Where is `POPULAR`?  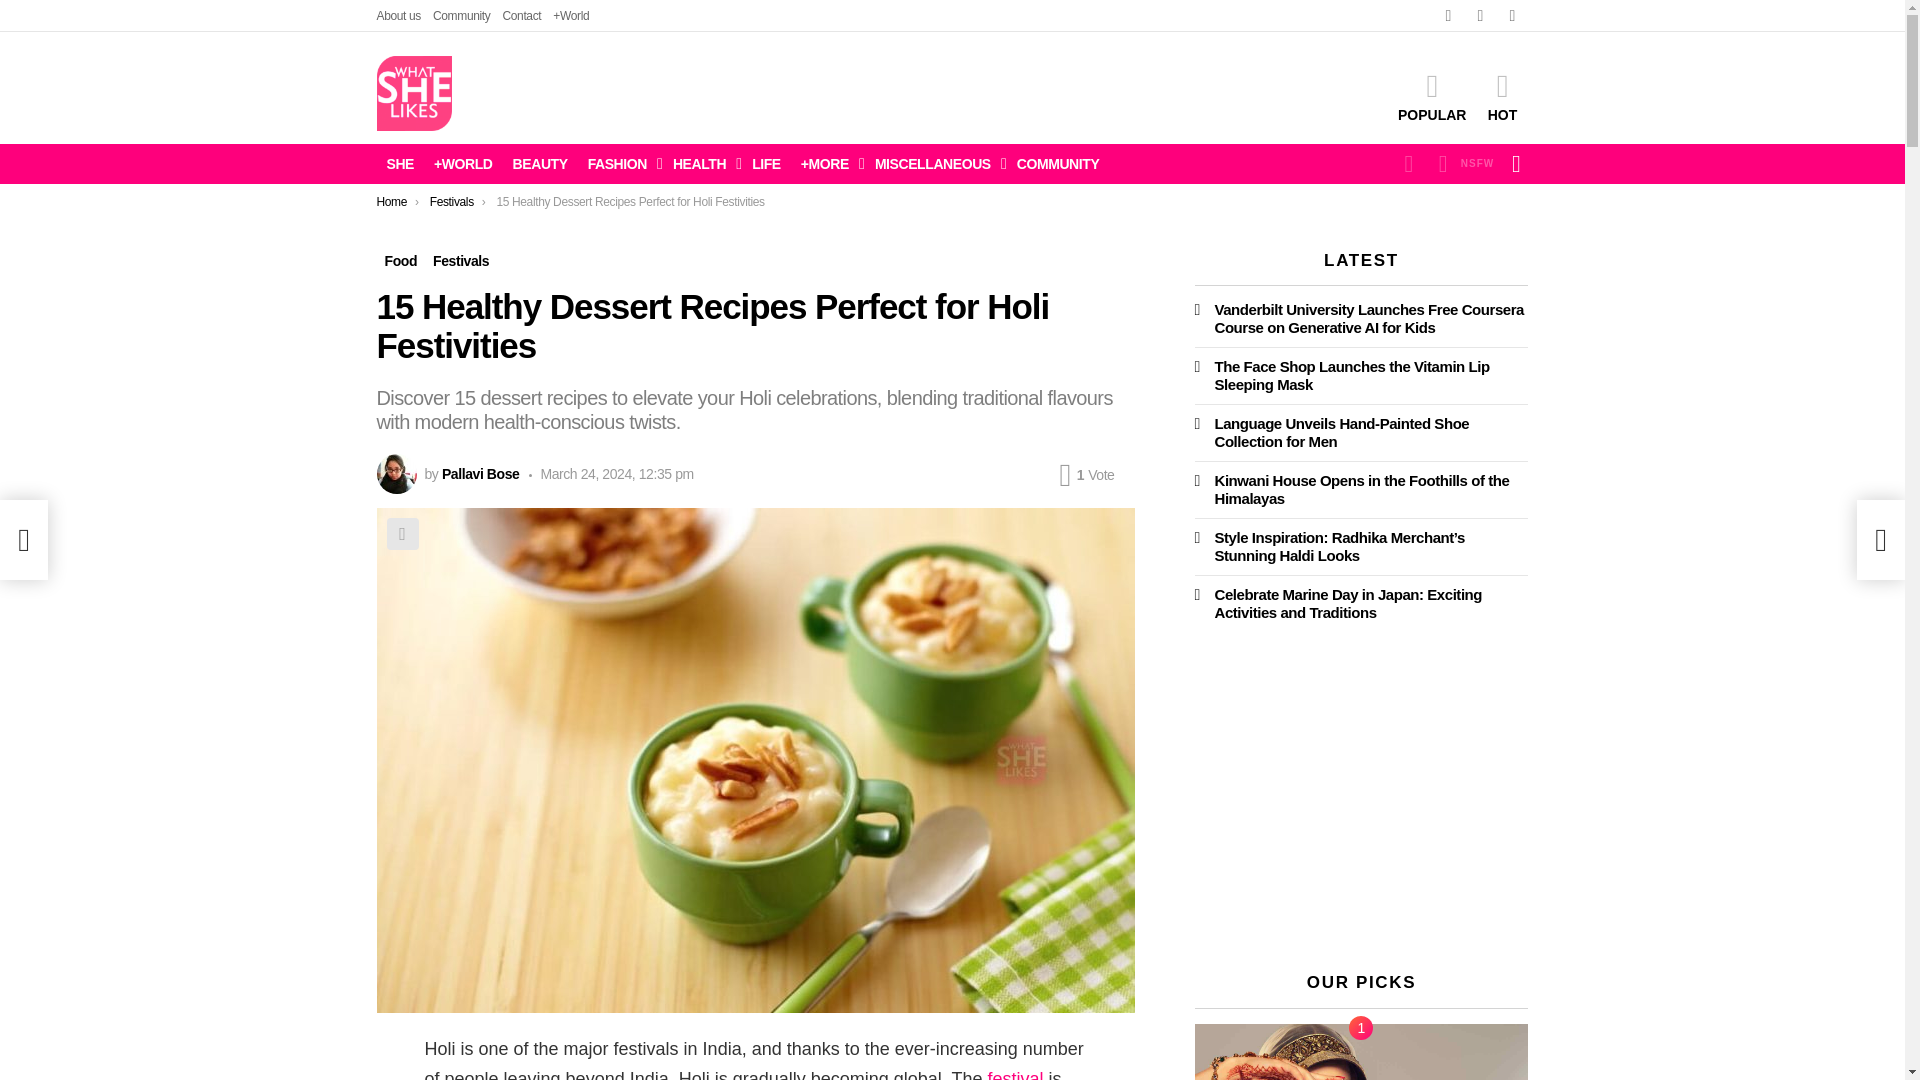 POPULAR is located at coordinates (1432, 97).